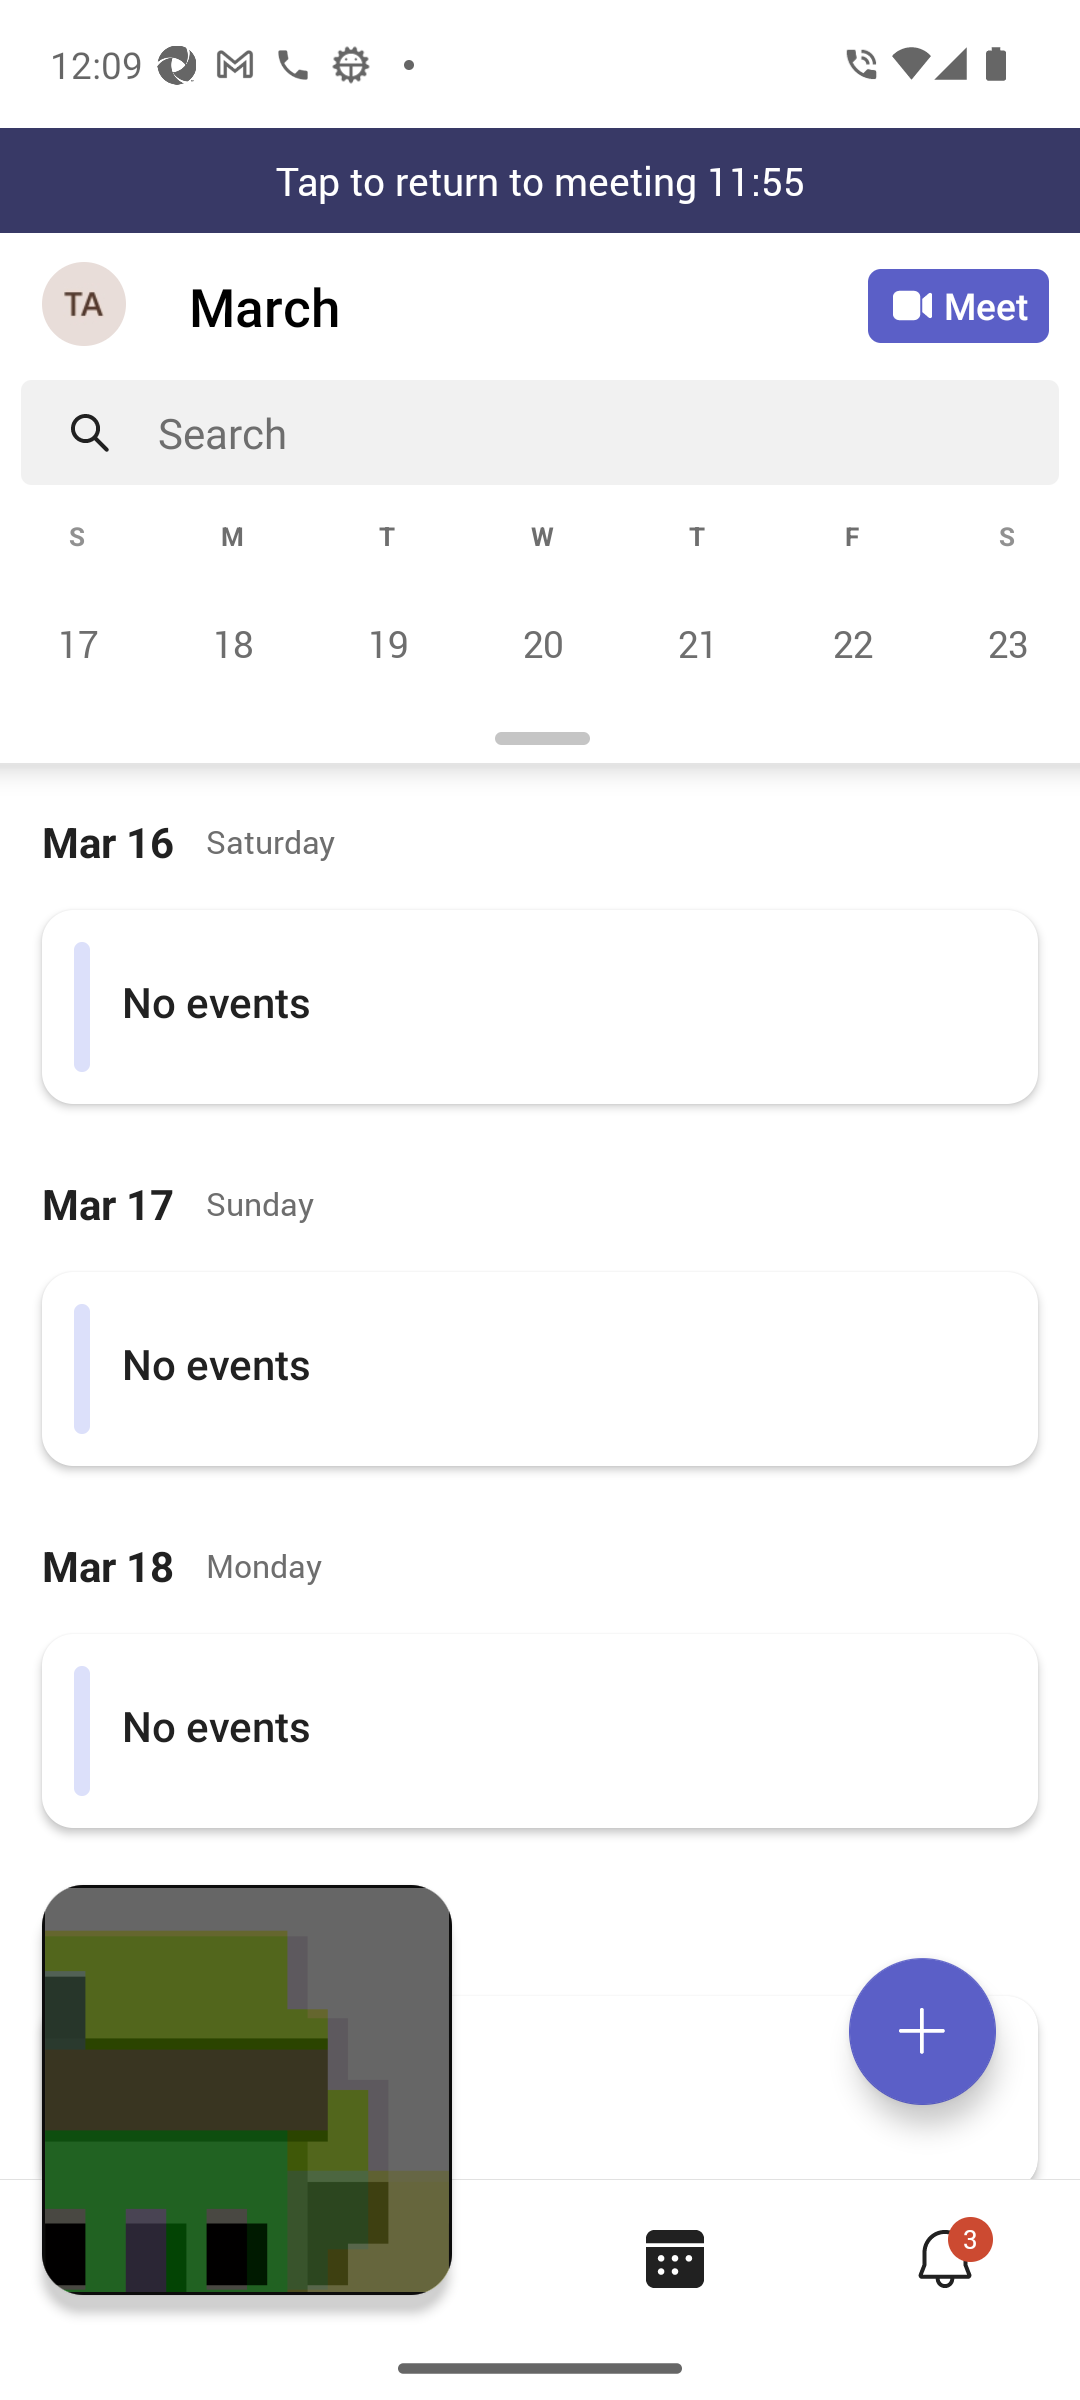  Describe the element at coordinates (922, 2031) in the screenshot. I see `Expand meetings menu` at that location.